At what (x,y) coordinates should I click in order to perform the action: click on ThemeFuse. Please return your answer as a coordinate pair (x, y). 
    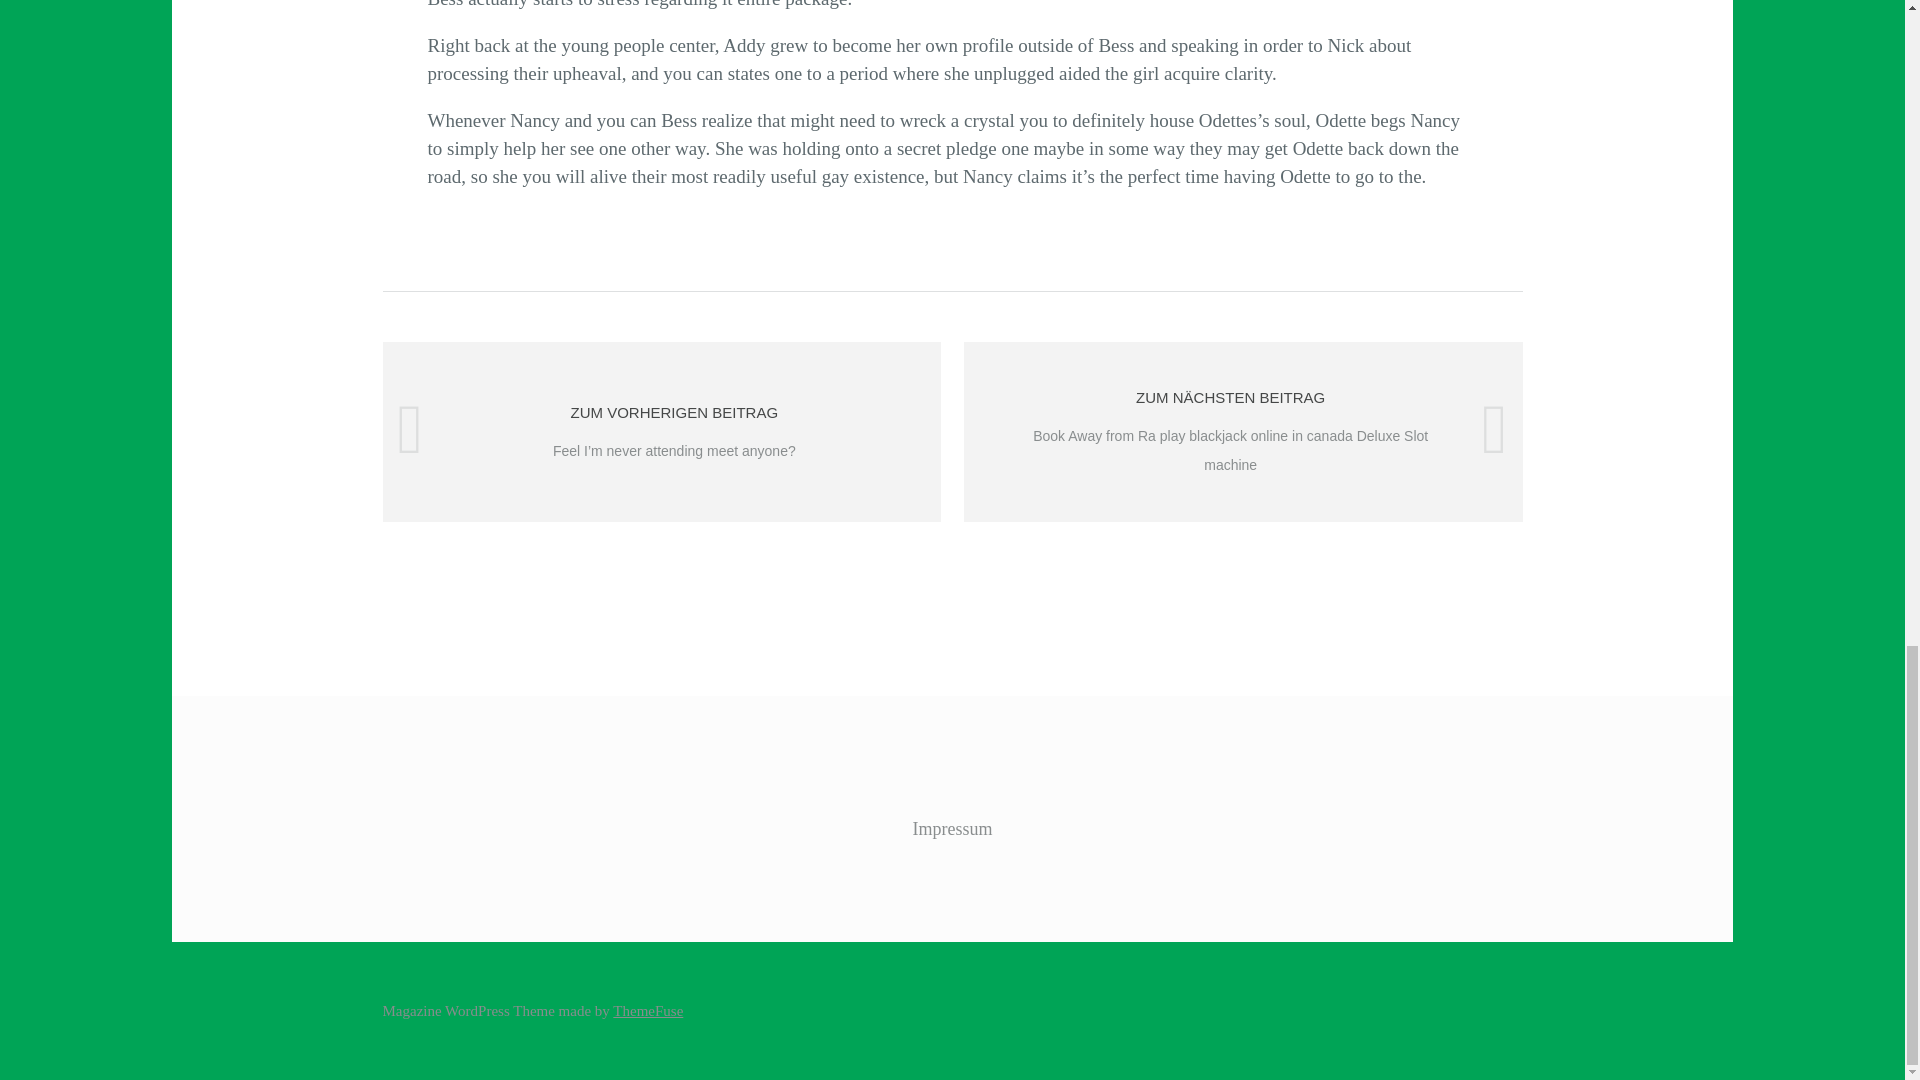
    Looking at the image, I should click on (648, 1011).